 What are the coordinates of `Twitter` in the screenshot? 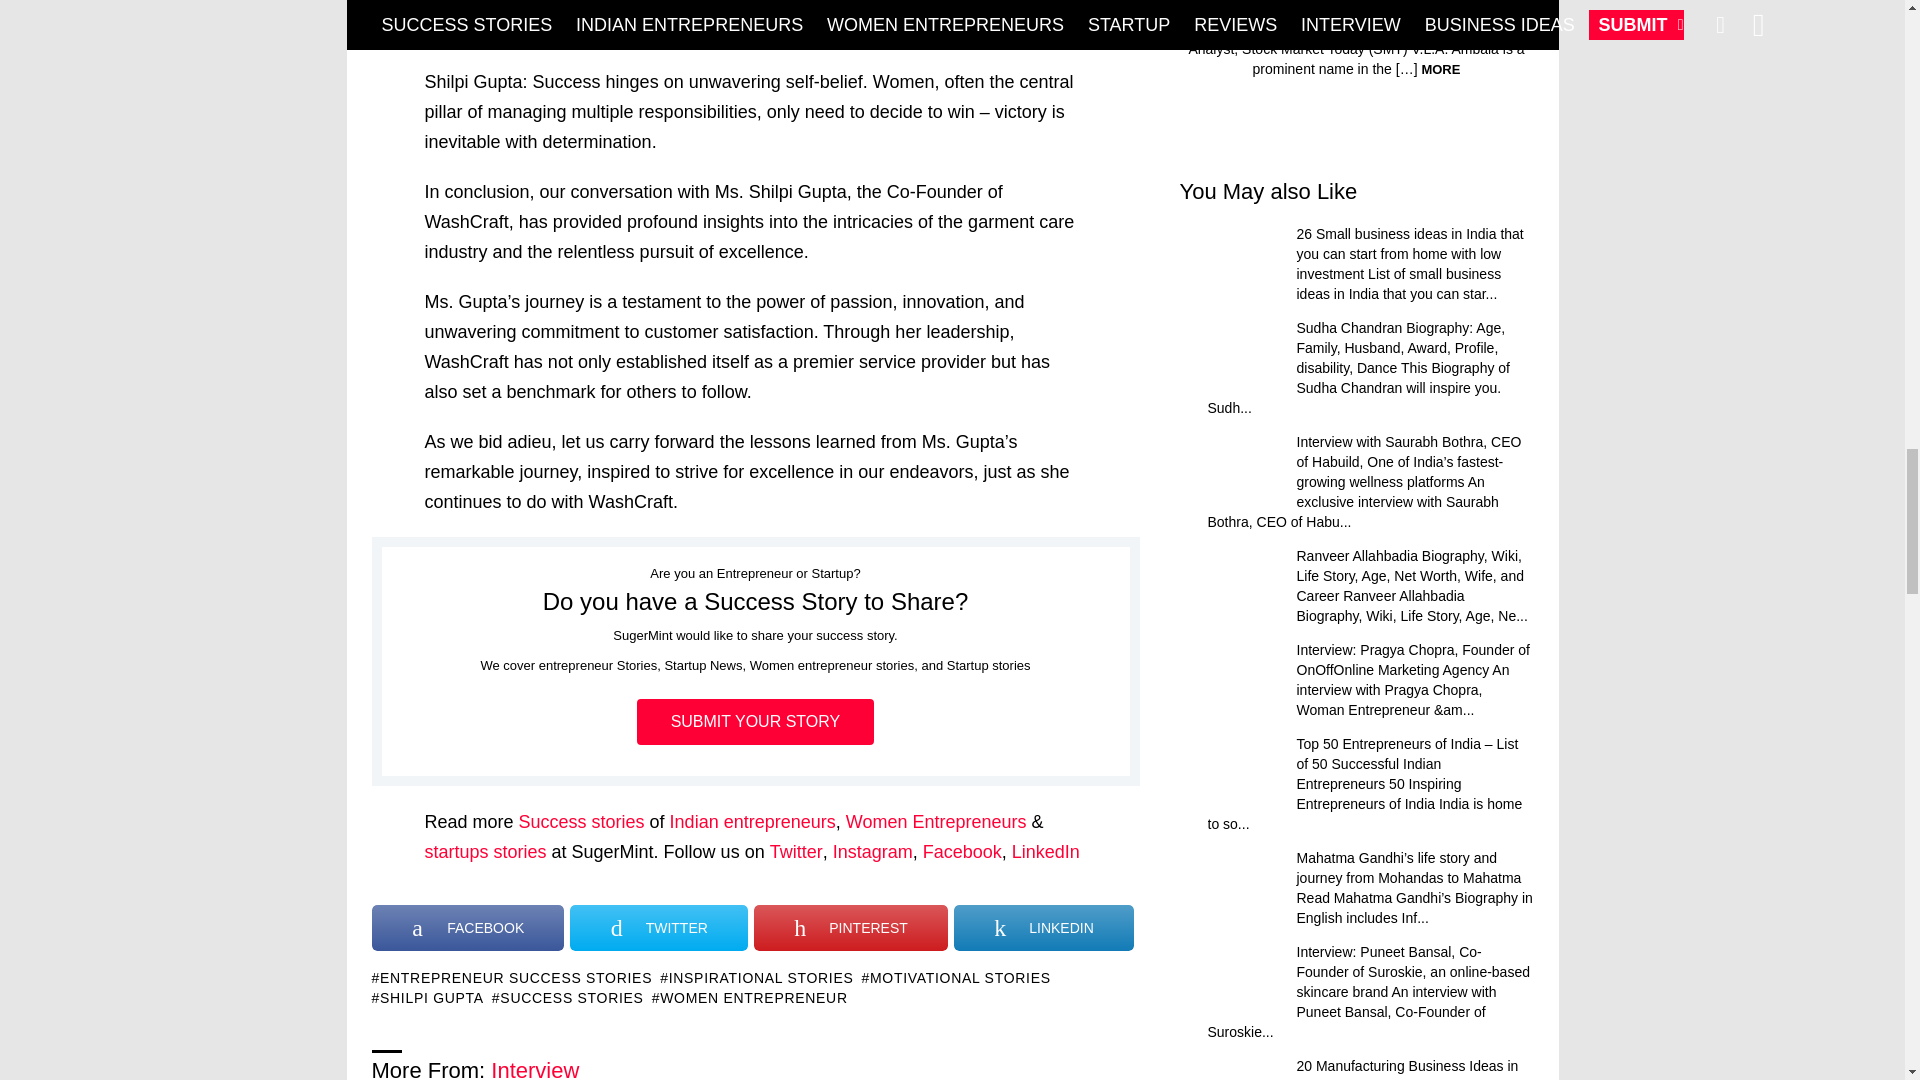 It's located at (796, 852).